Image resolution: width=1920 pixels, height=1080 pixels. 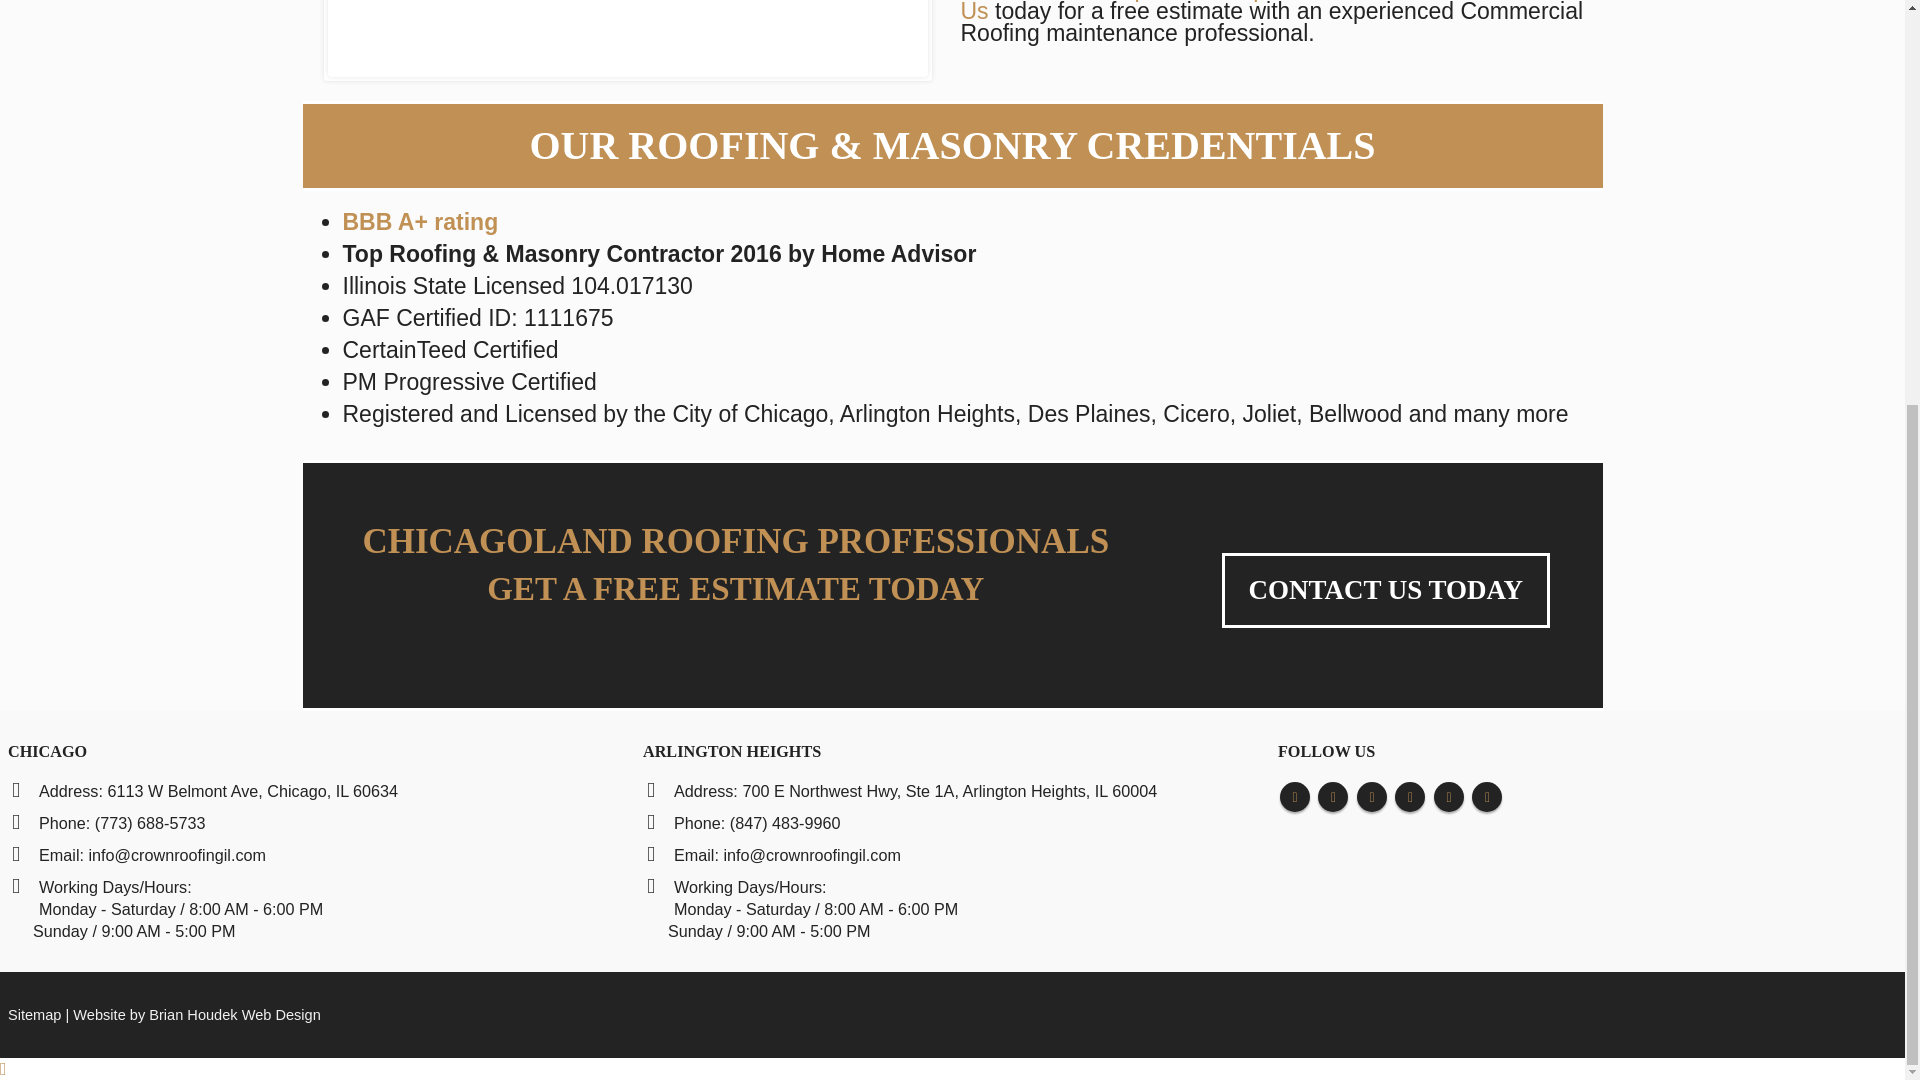 I want to click on Yelp, so click(x=1486, y=796).